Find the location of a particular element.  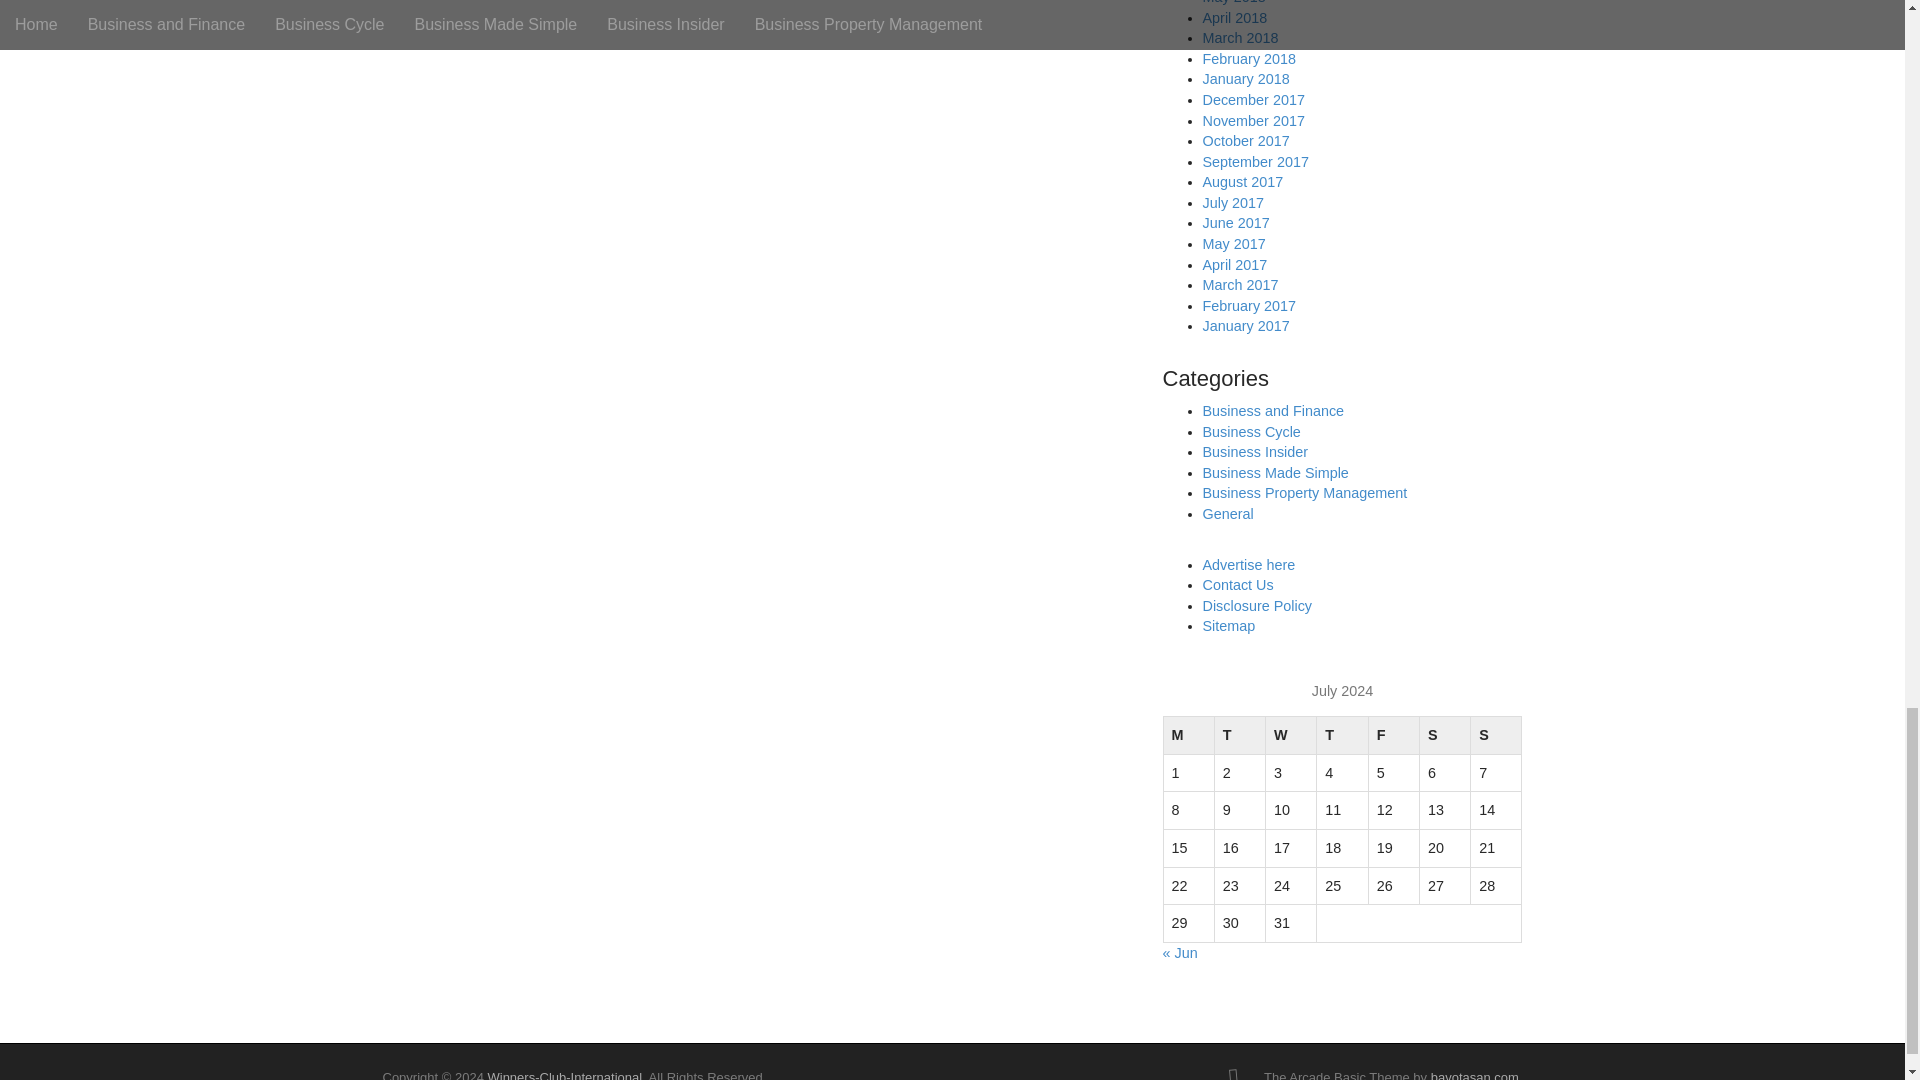

Saturday is located at coordinates (1444, 736).